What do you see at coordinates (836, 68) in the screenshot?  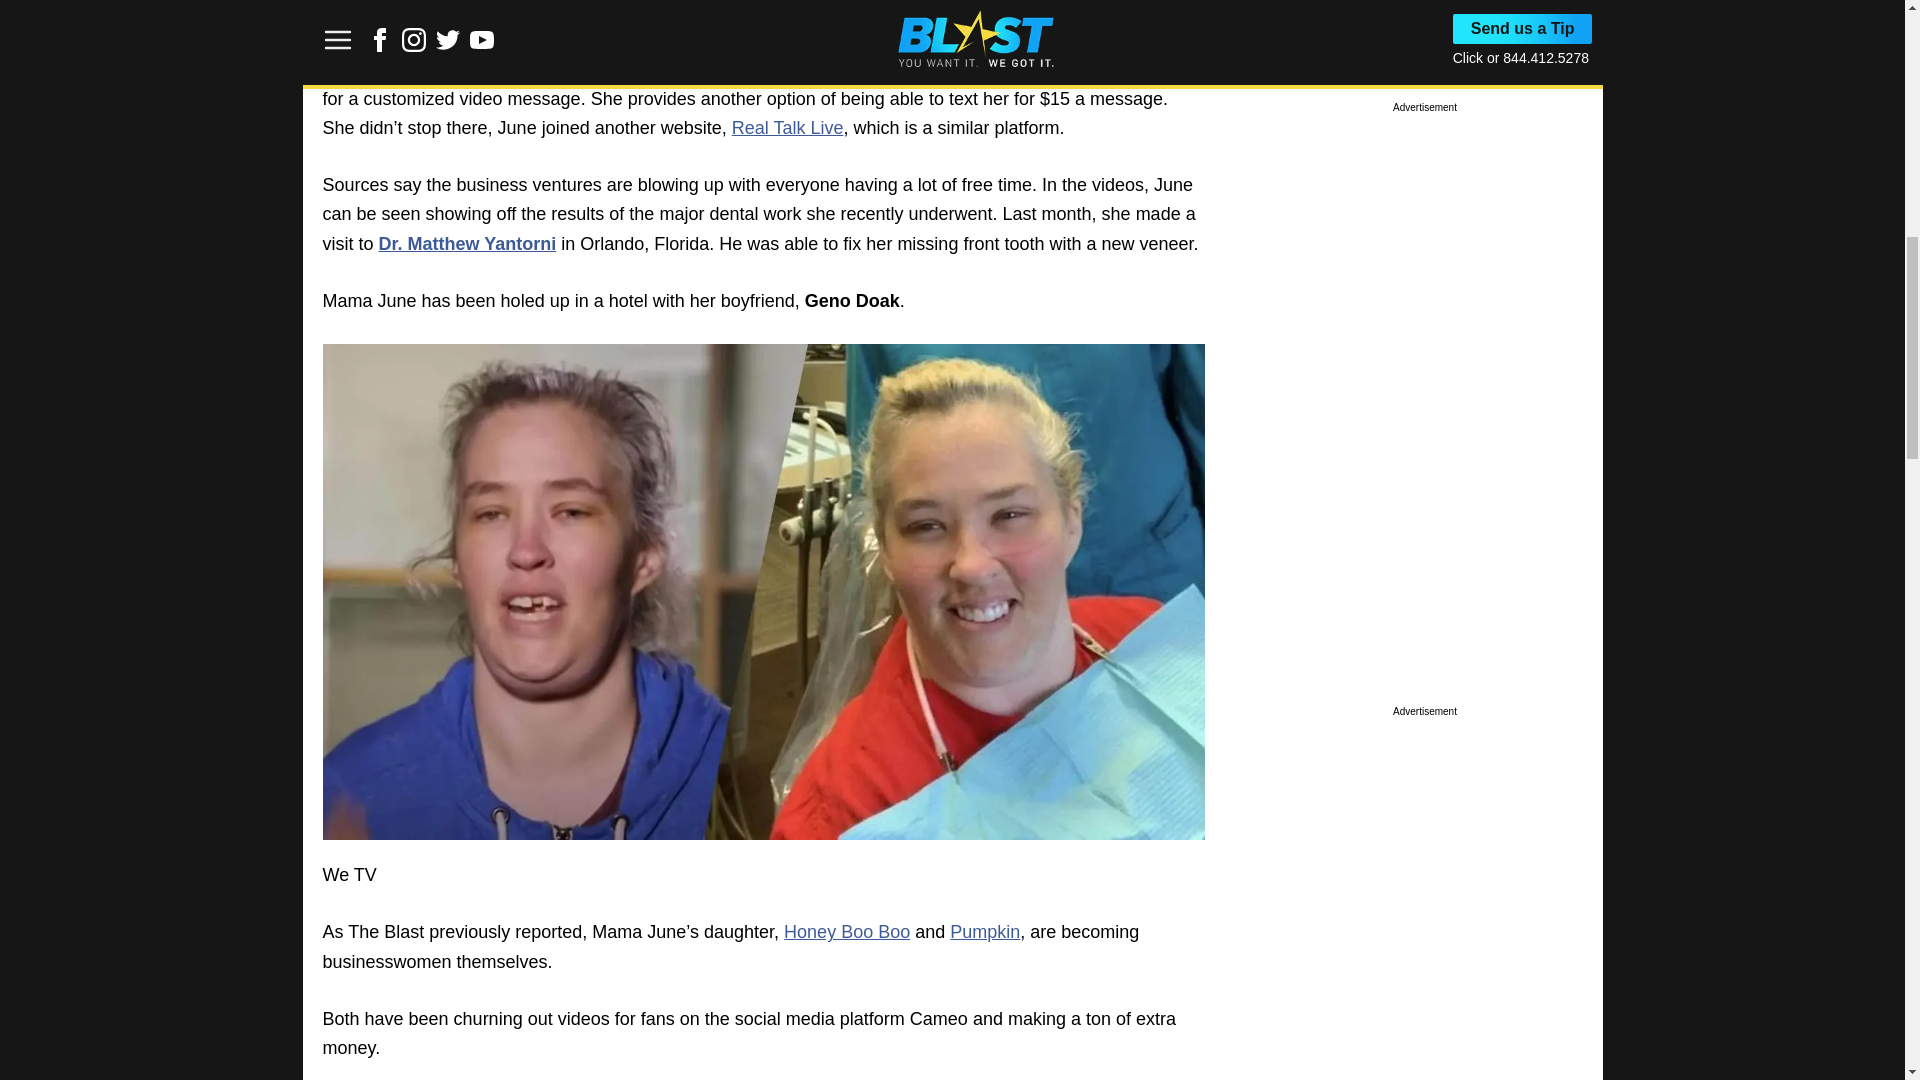 I see `PayPhone` at bounding box center [836, 68].